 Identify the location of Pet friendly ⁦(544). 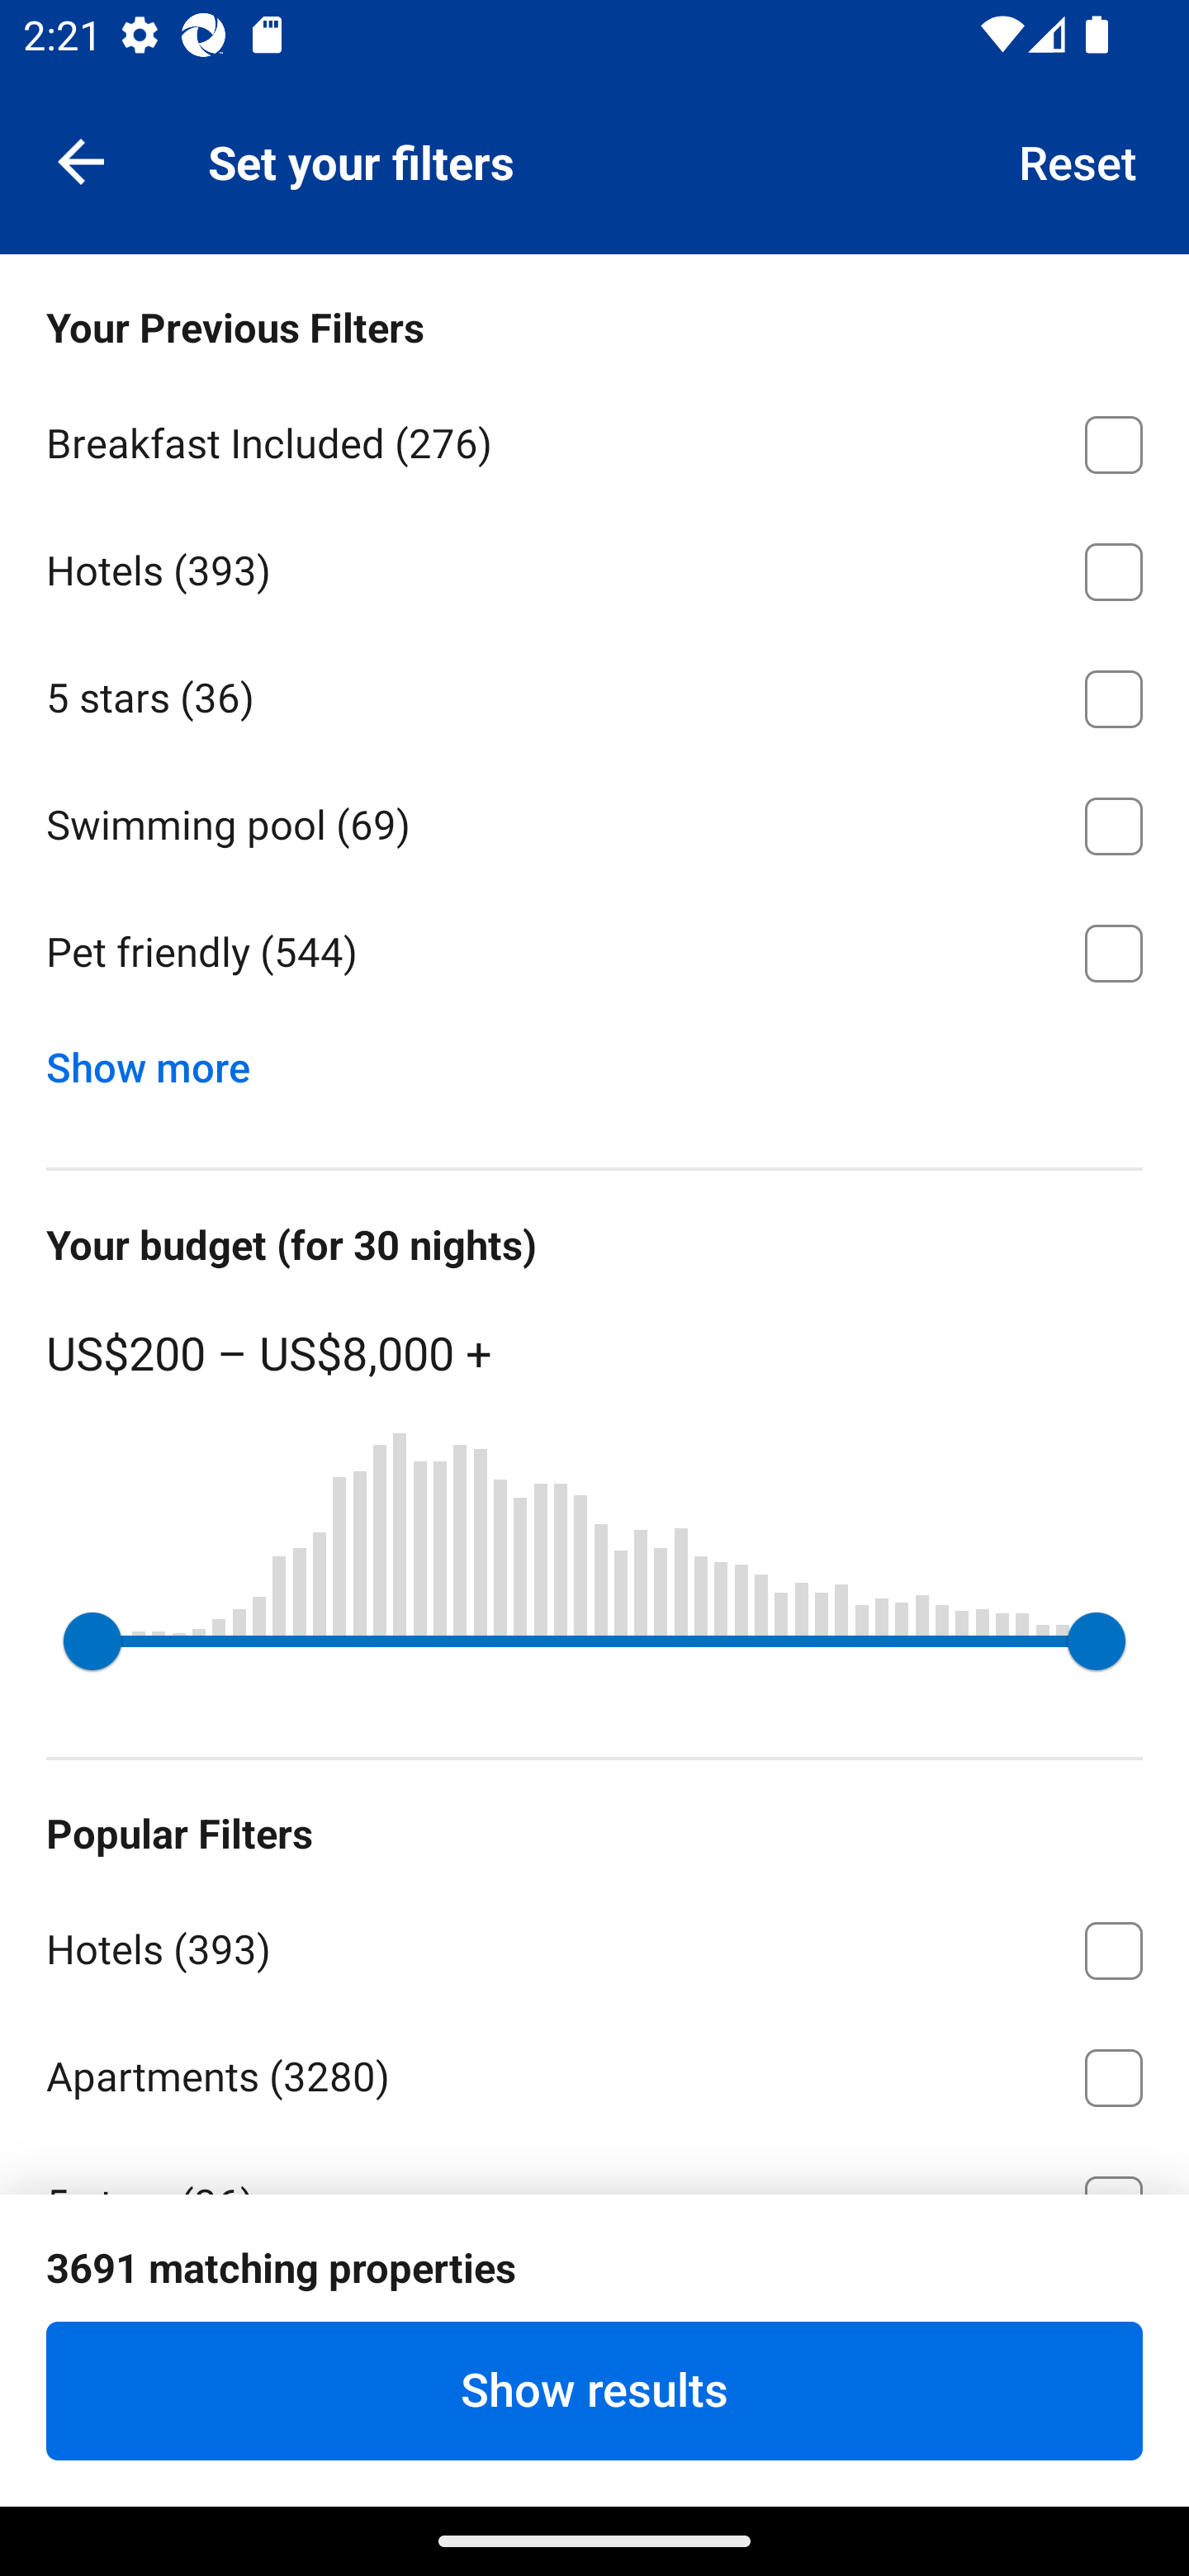
(594, 953).